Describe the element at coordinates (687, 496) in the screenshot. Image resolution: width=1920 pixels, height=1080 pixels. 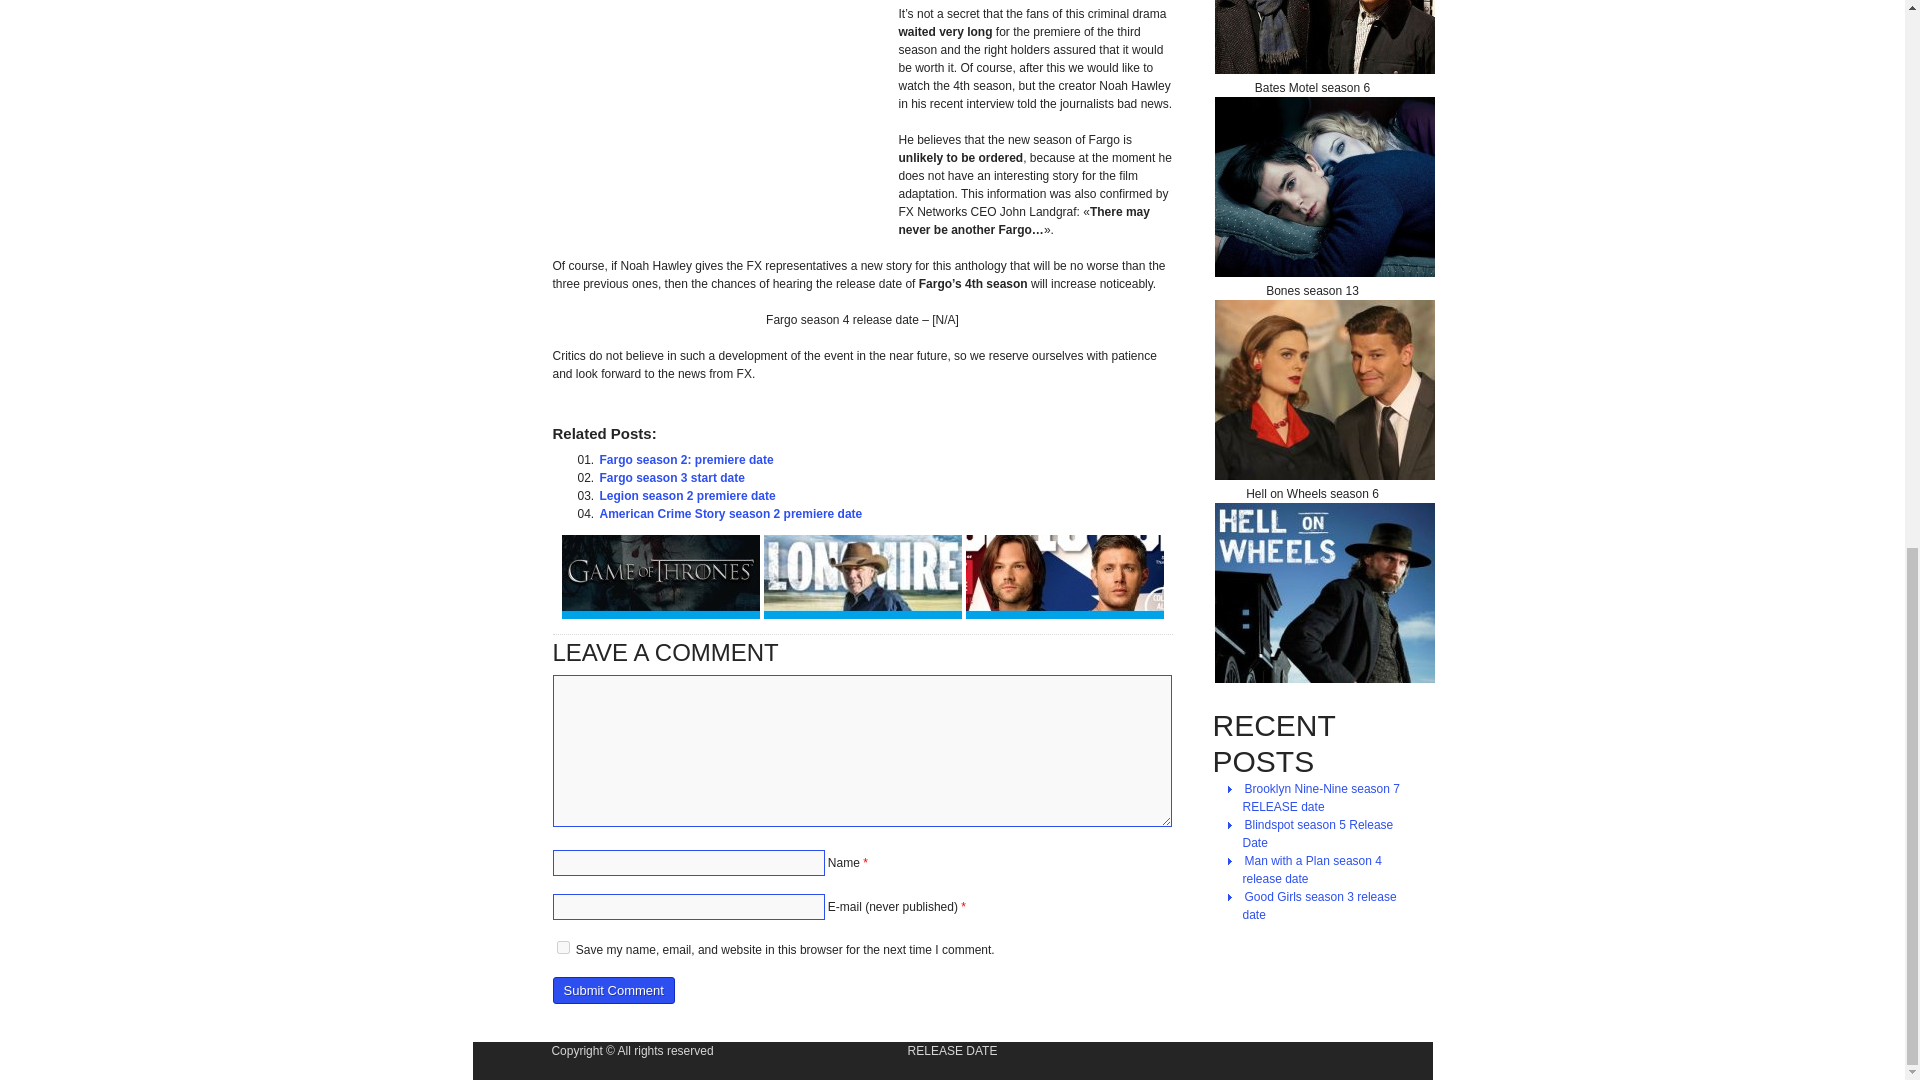
I see `Legion season 2 premiere date` at that location.